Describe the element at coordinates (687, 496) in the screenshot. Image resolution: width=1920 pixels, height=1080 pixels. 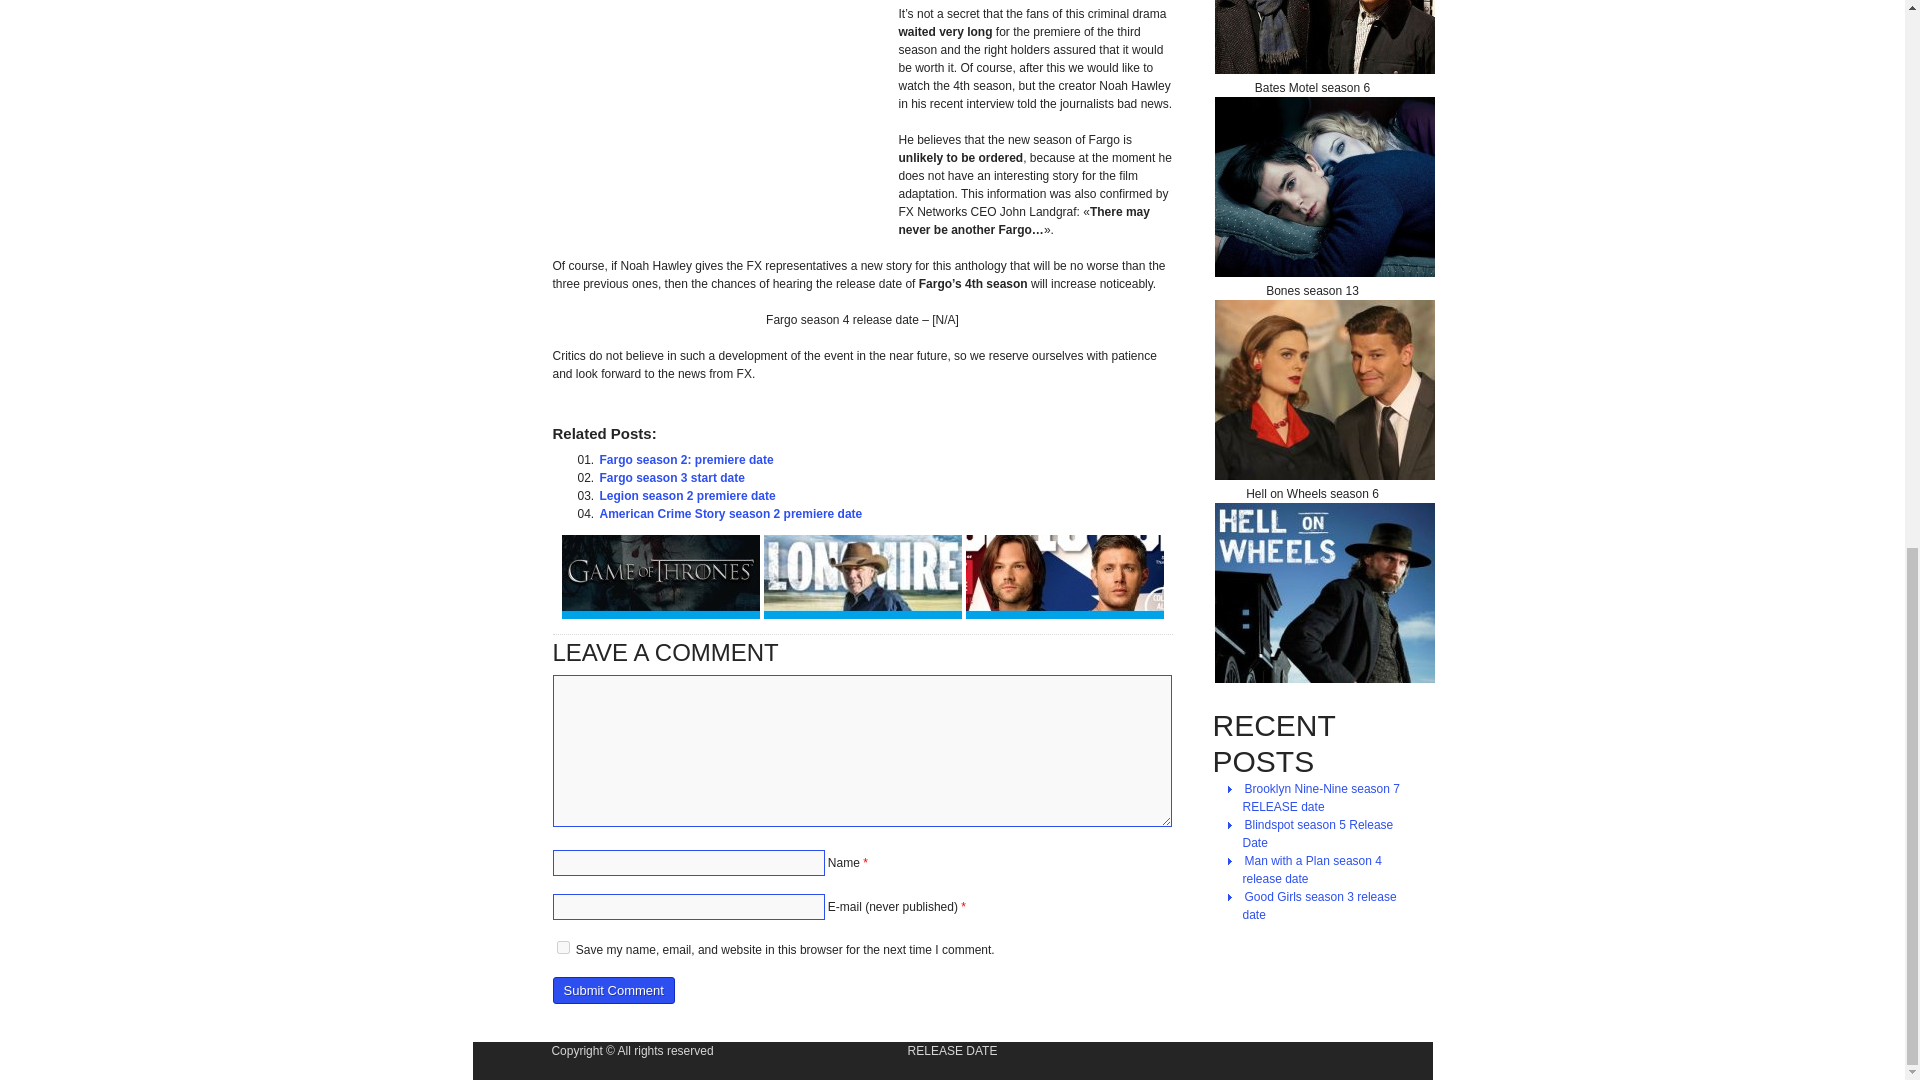
I see `Legion season 2 premiere date` at that location.